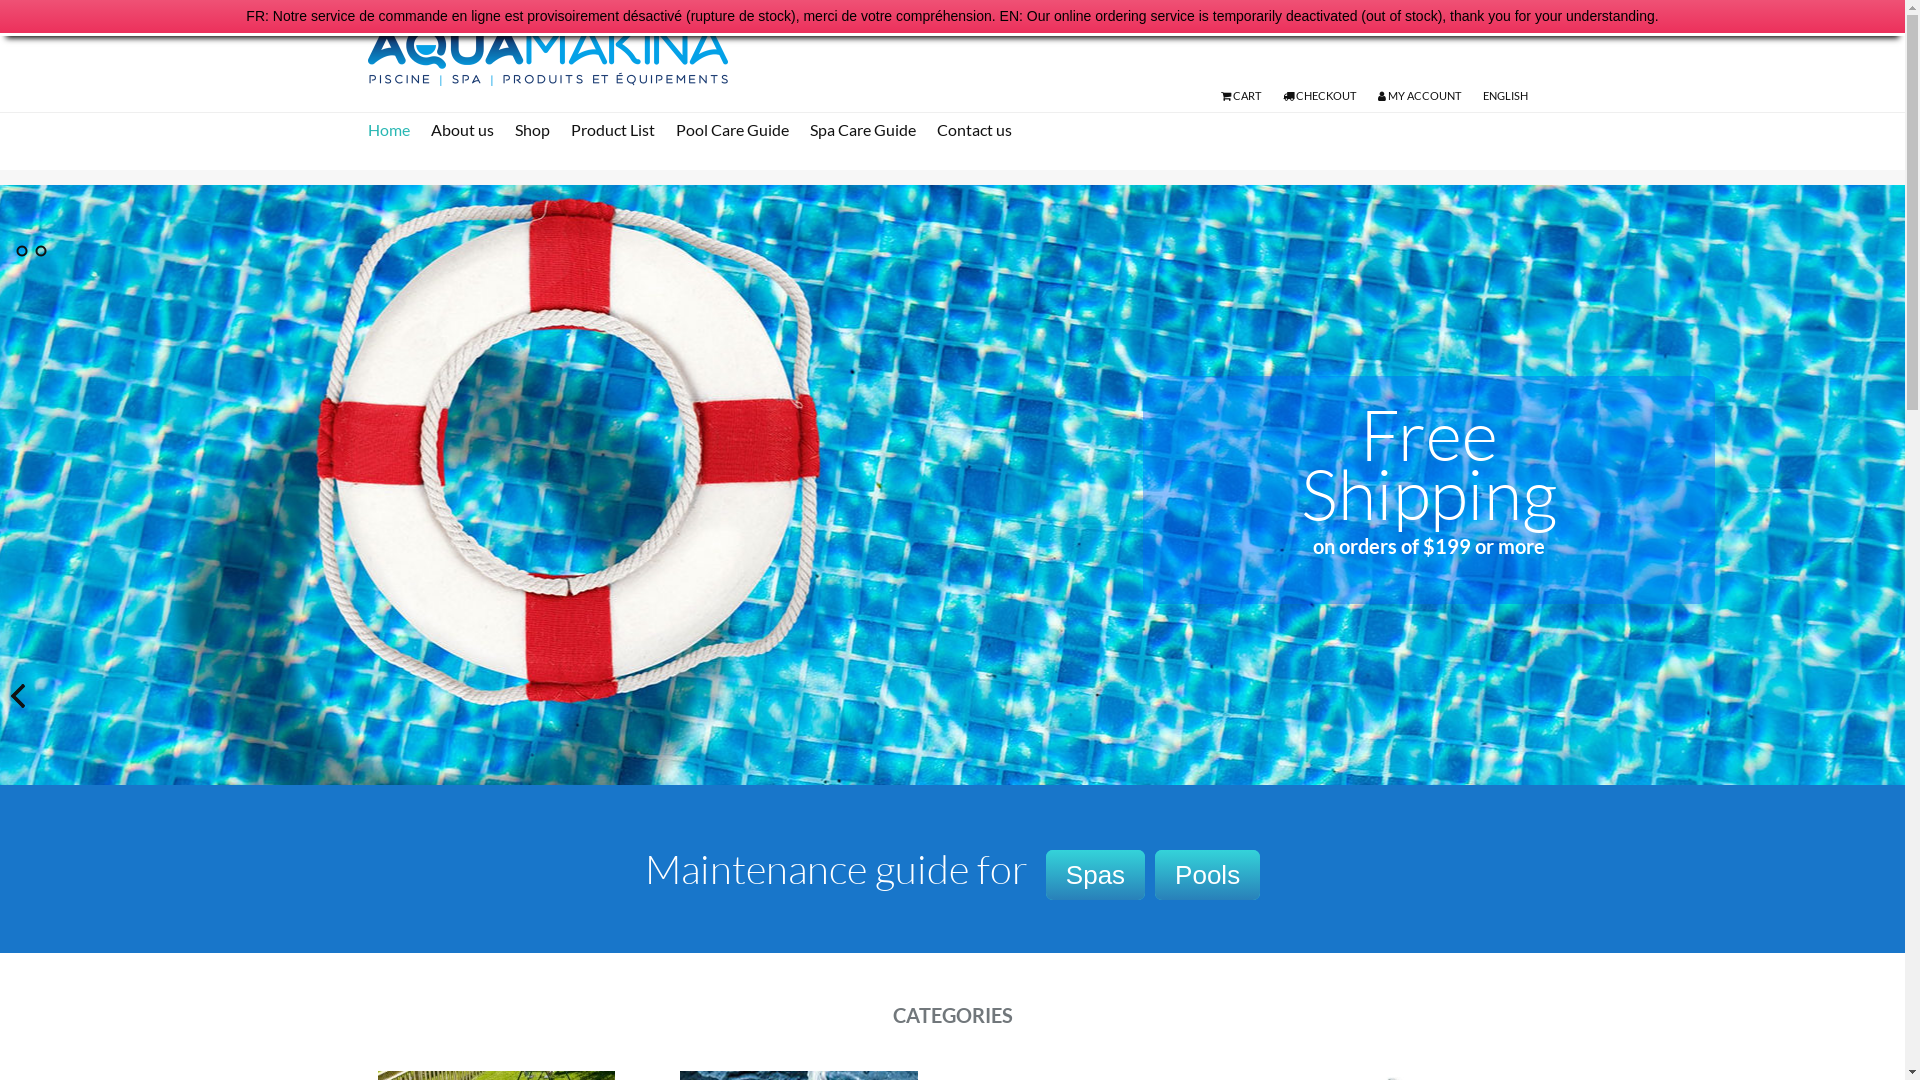  Describe the element at coordinates (872, 130) in the screenshot. I see `Spa Care Guide` at that location.